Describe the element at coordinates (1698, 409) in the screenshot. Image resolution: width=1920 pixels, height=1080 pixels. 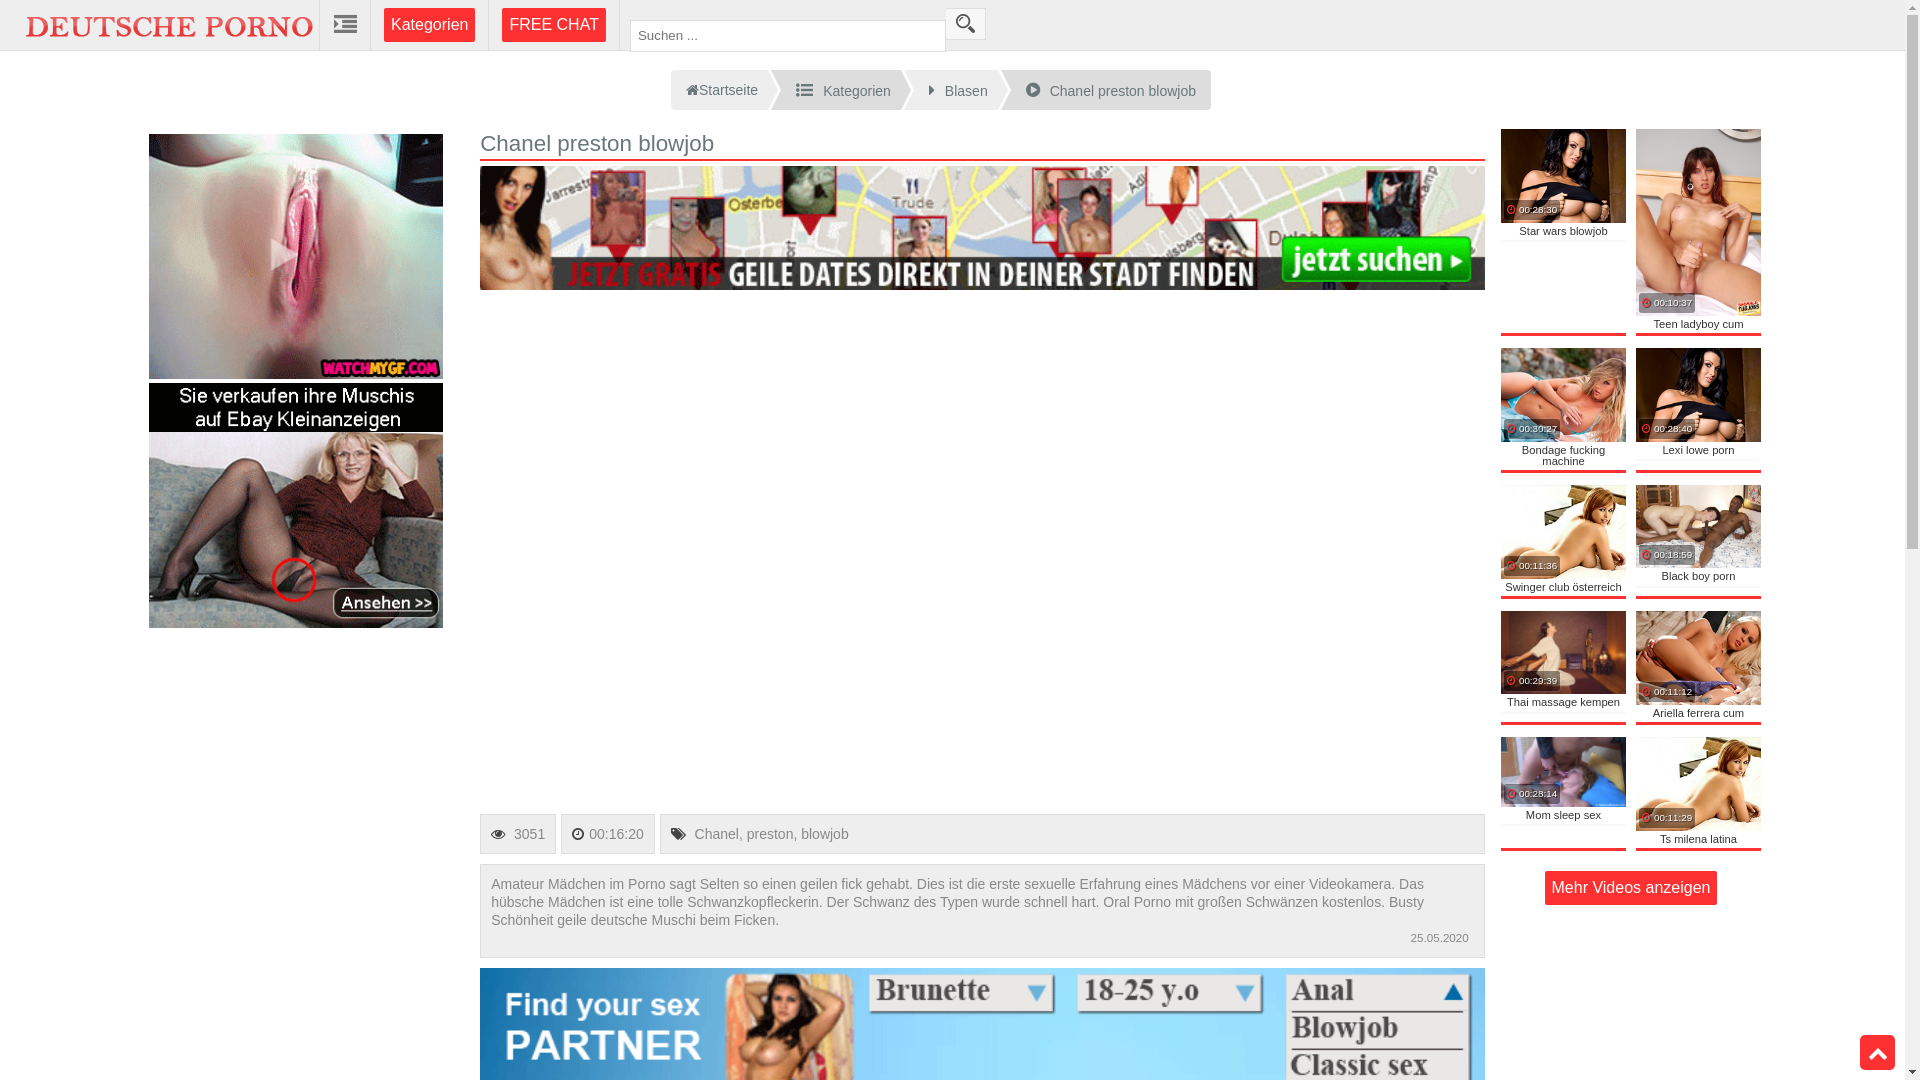
I see `00:28:40
Lexi lowe porn` at that location.